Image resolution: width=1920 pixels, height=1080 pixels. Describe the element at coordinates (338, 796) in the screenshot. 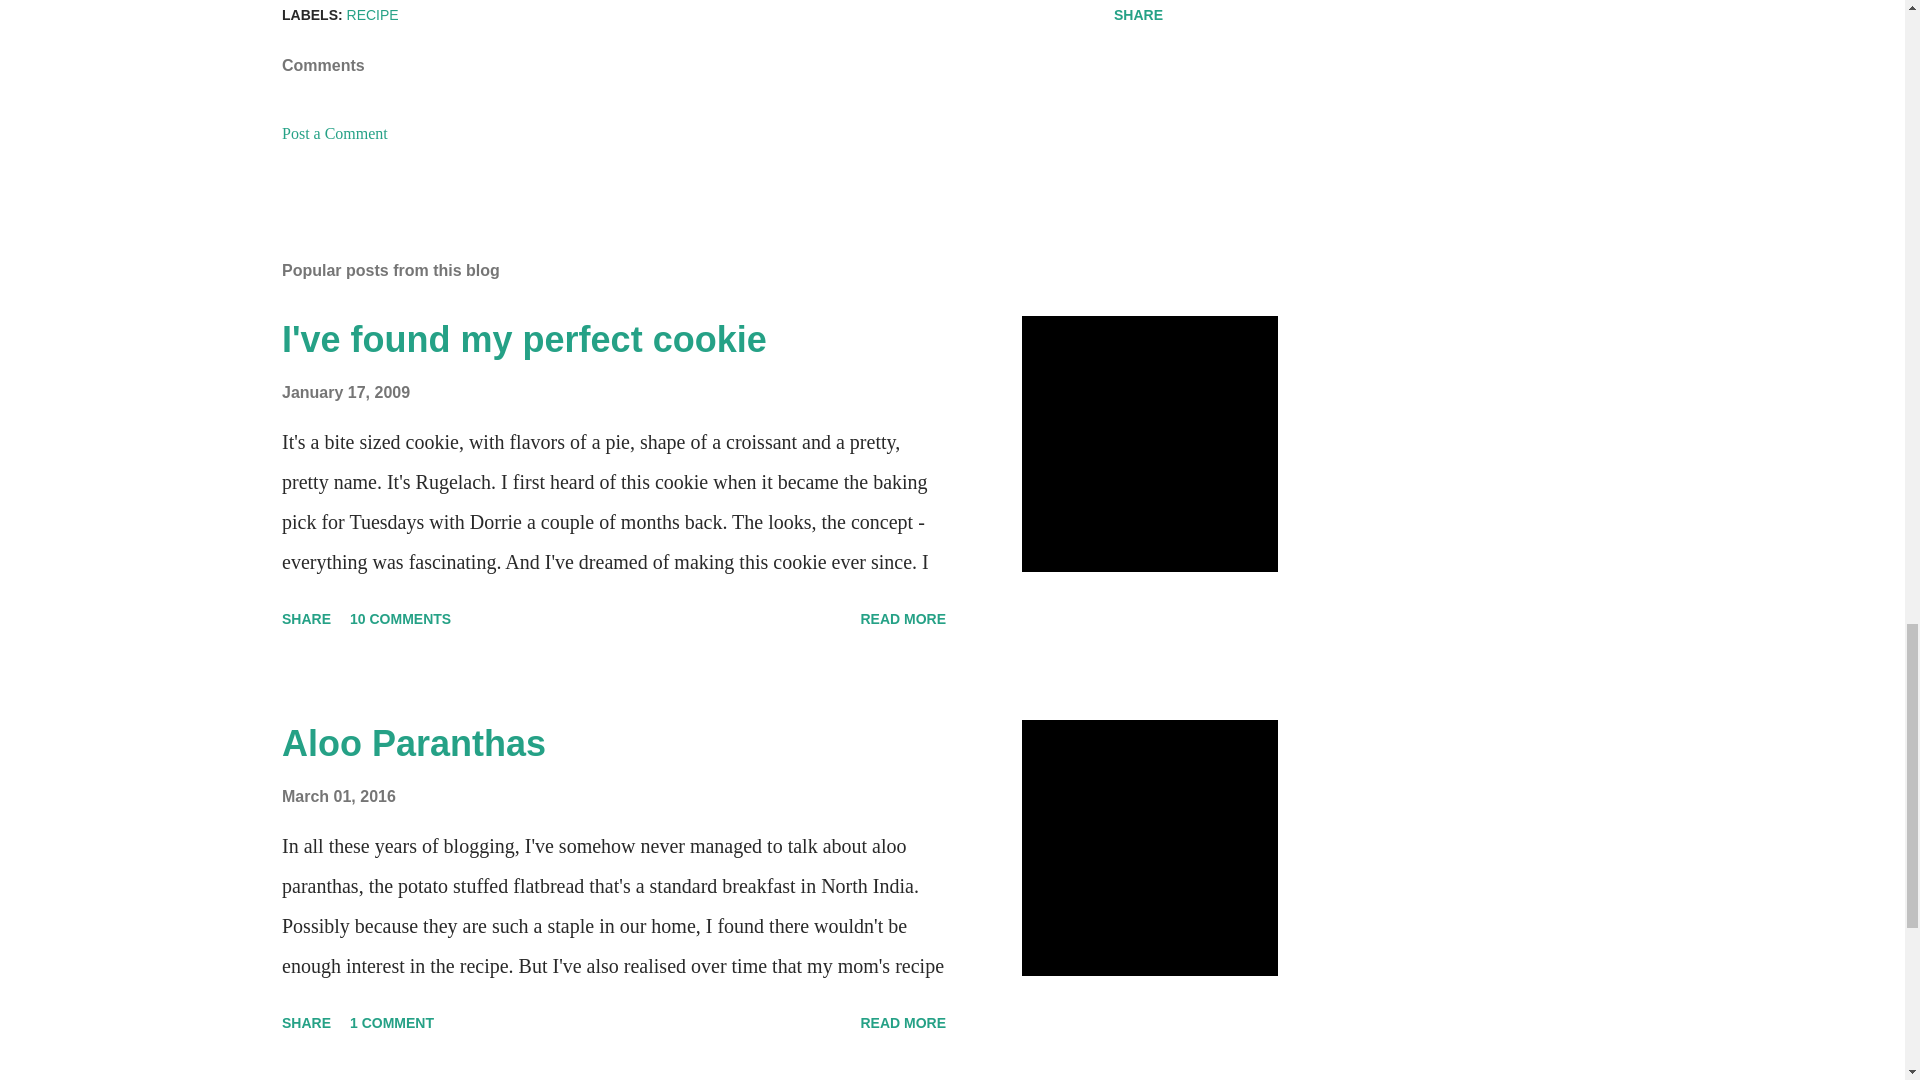

I see `March 01, 2016` at that location.